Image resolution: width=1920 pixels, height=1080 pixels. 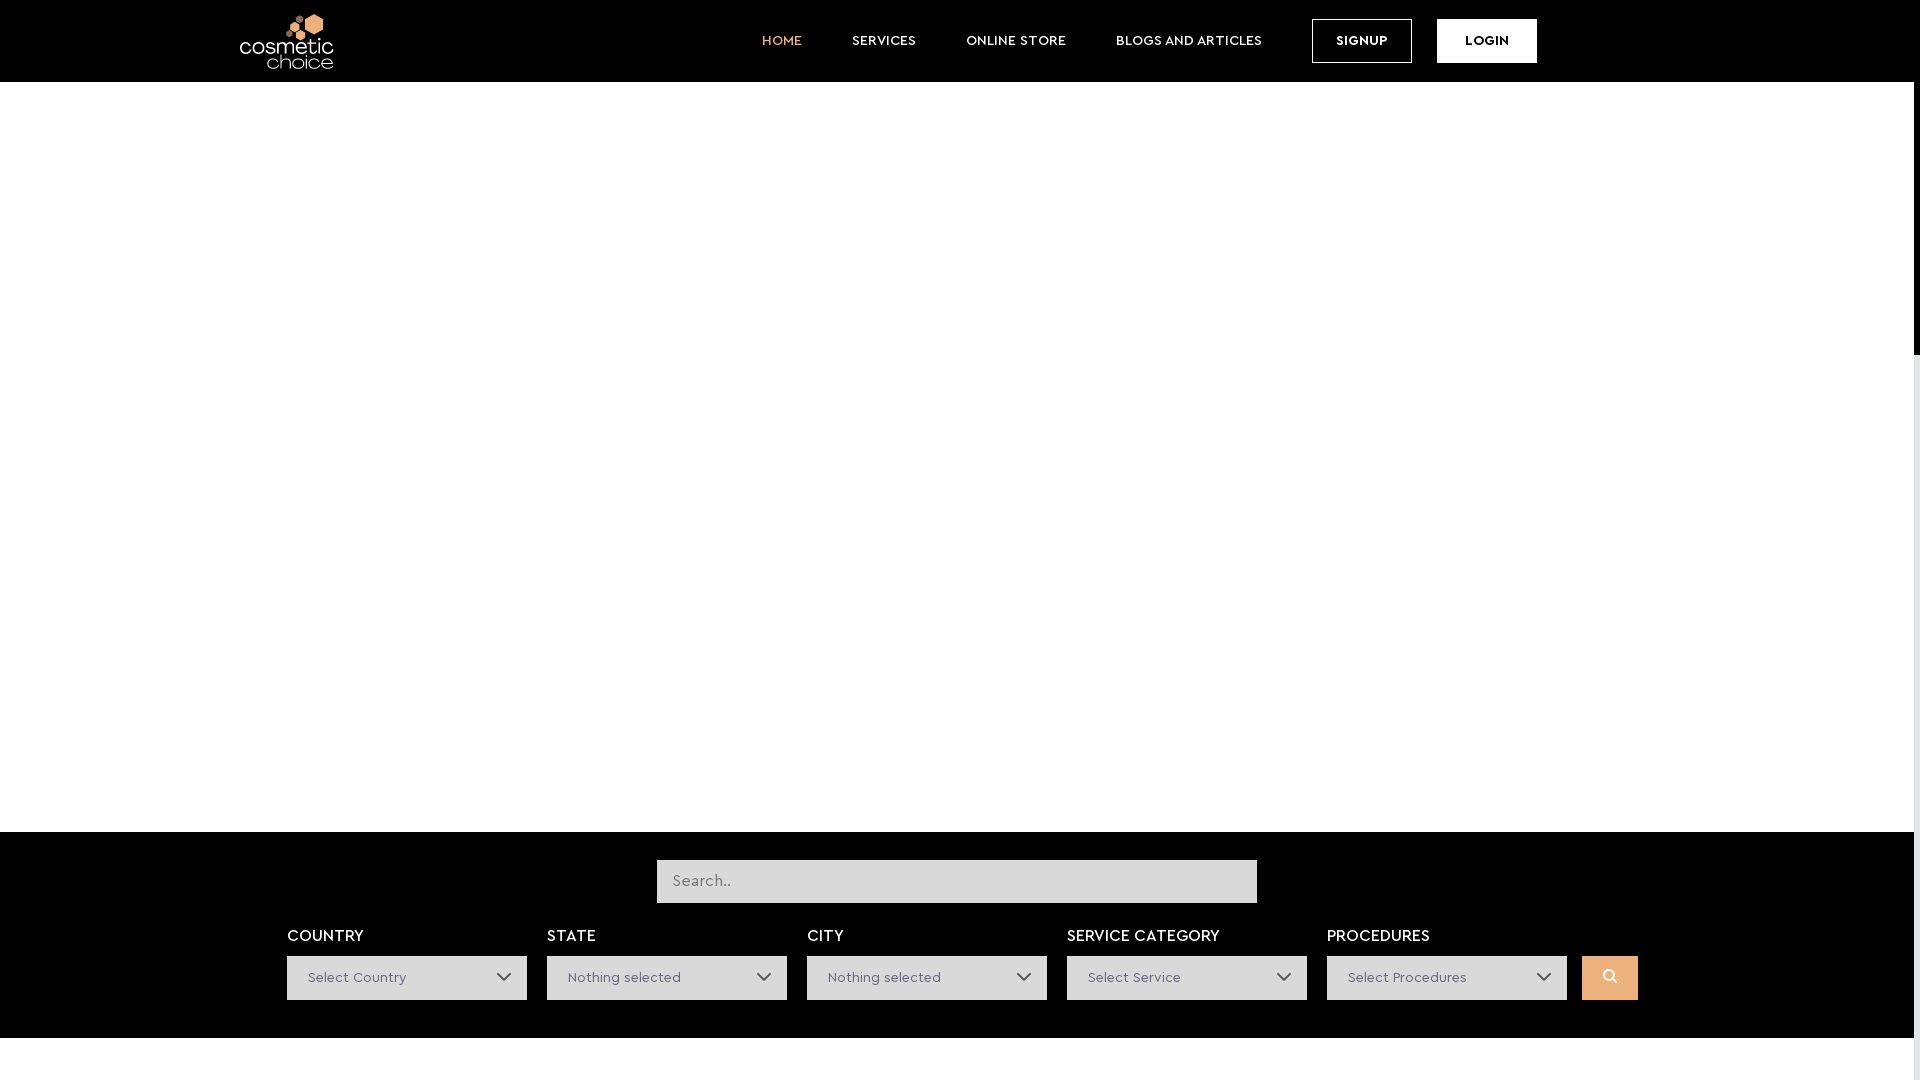 I want to click on SERVICES, so click(x=884, y=41).